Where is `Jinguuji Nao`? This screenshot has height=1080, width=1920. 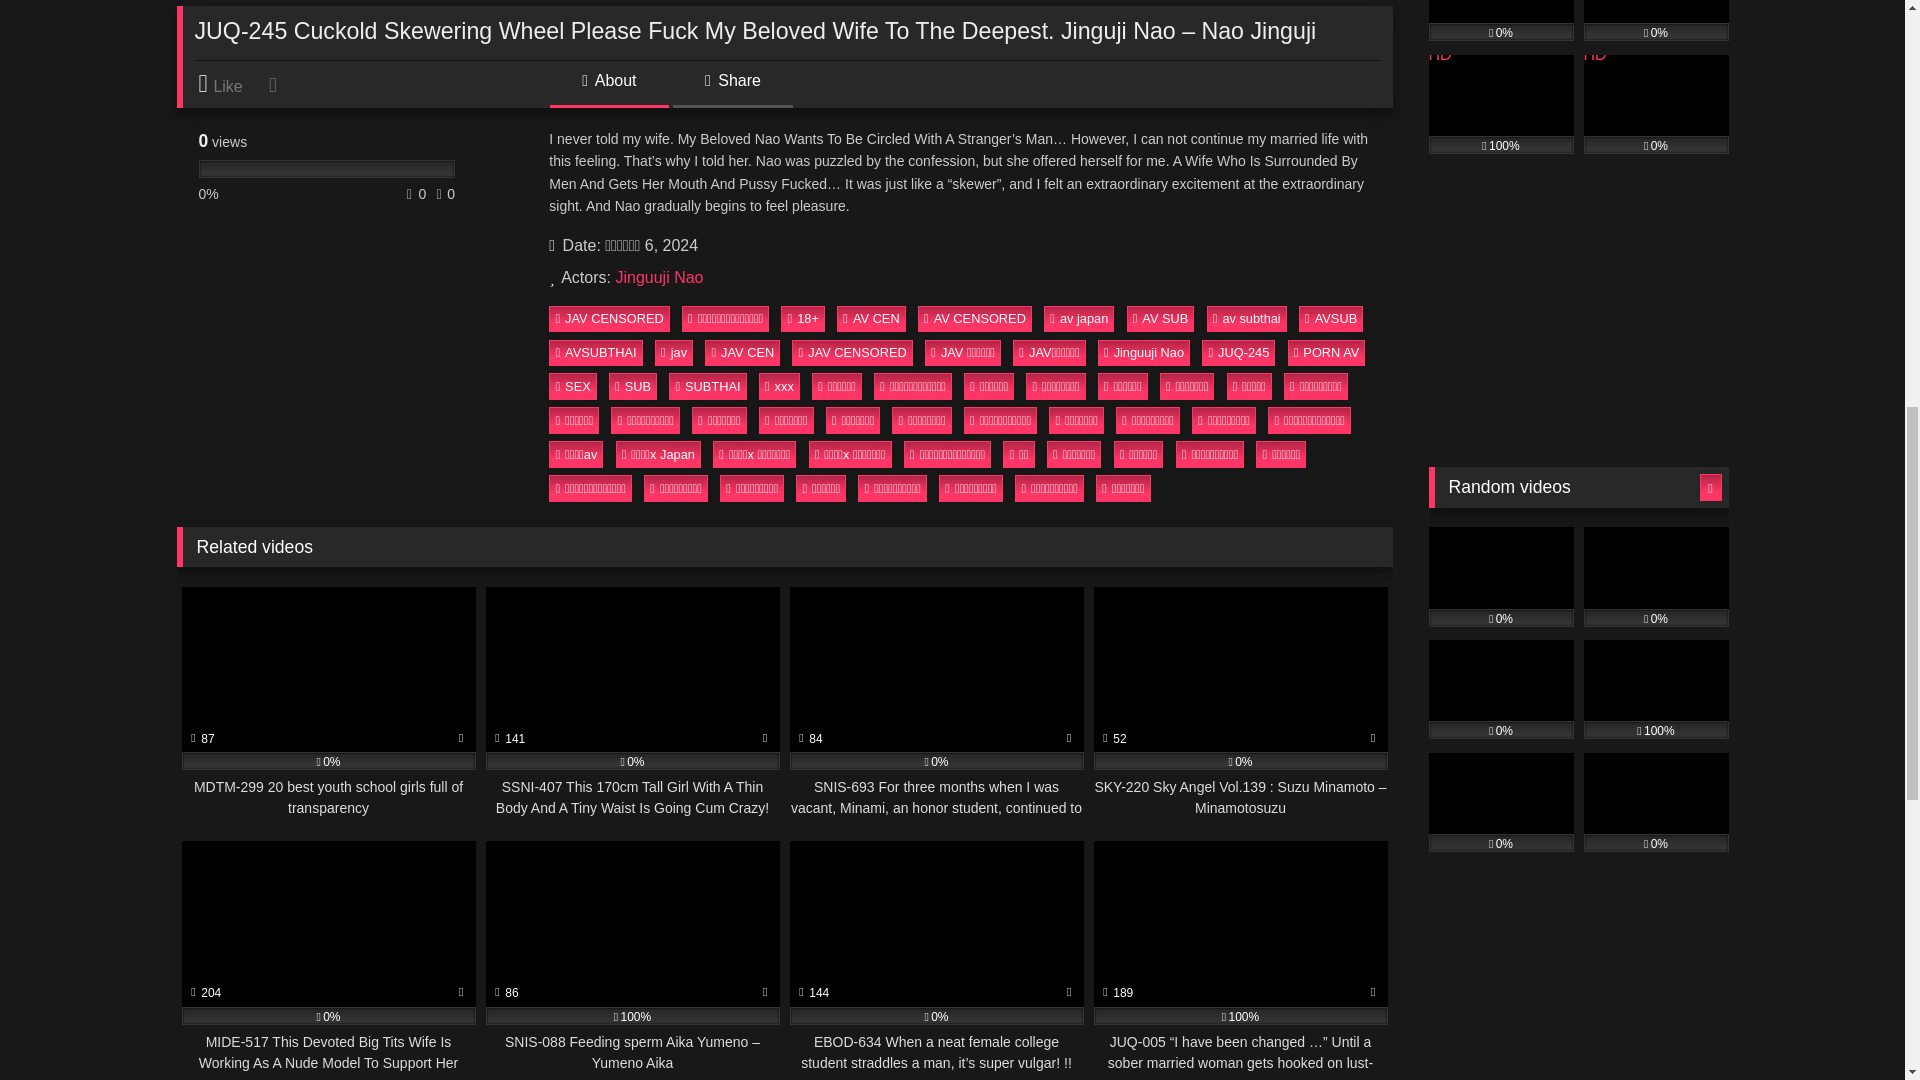 Jinguuji Nao is located at coordinates (1144, 353).